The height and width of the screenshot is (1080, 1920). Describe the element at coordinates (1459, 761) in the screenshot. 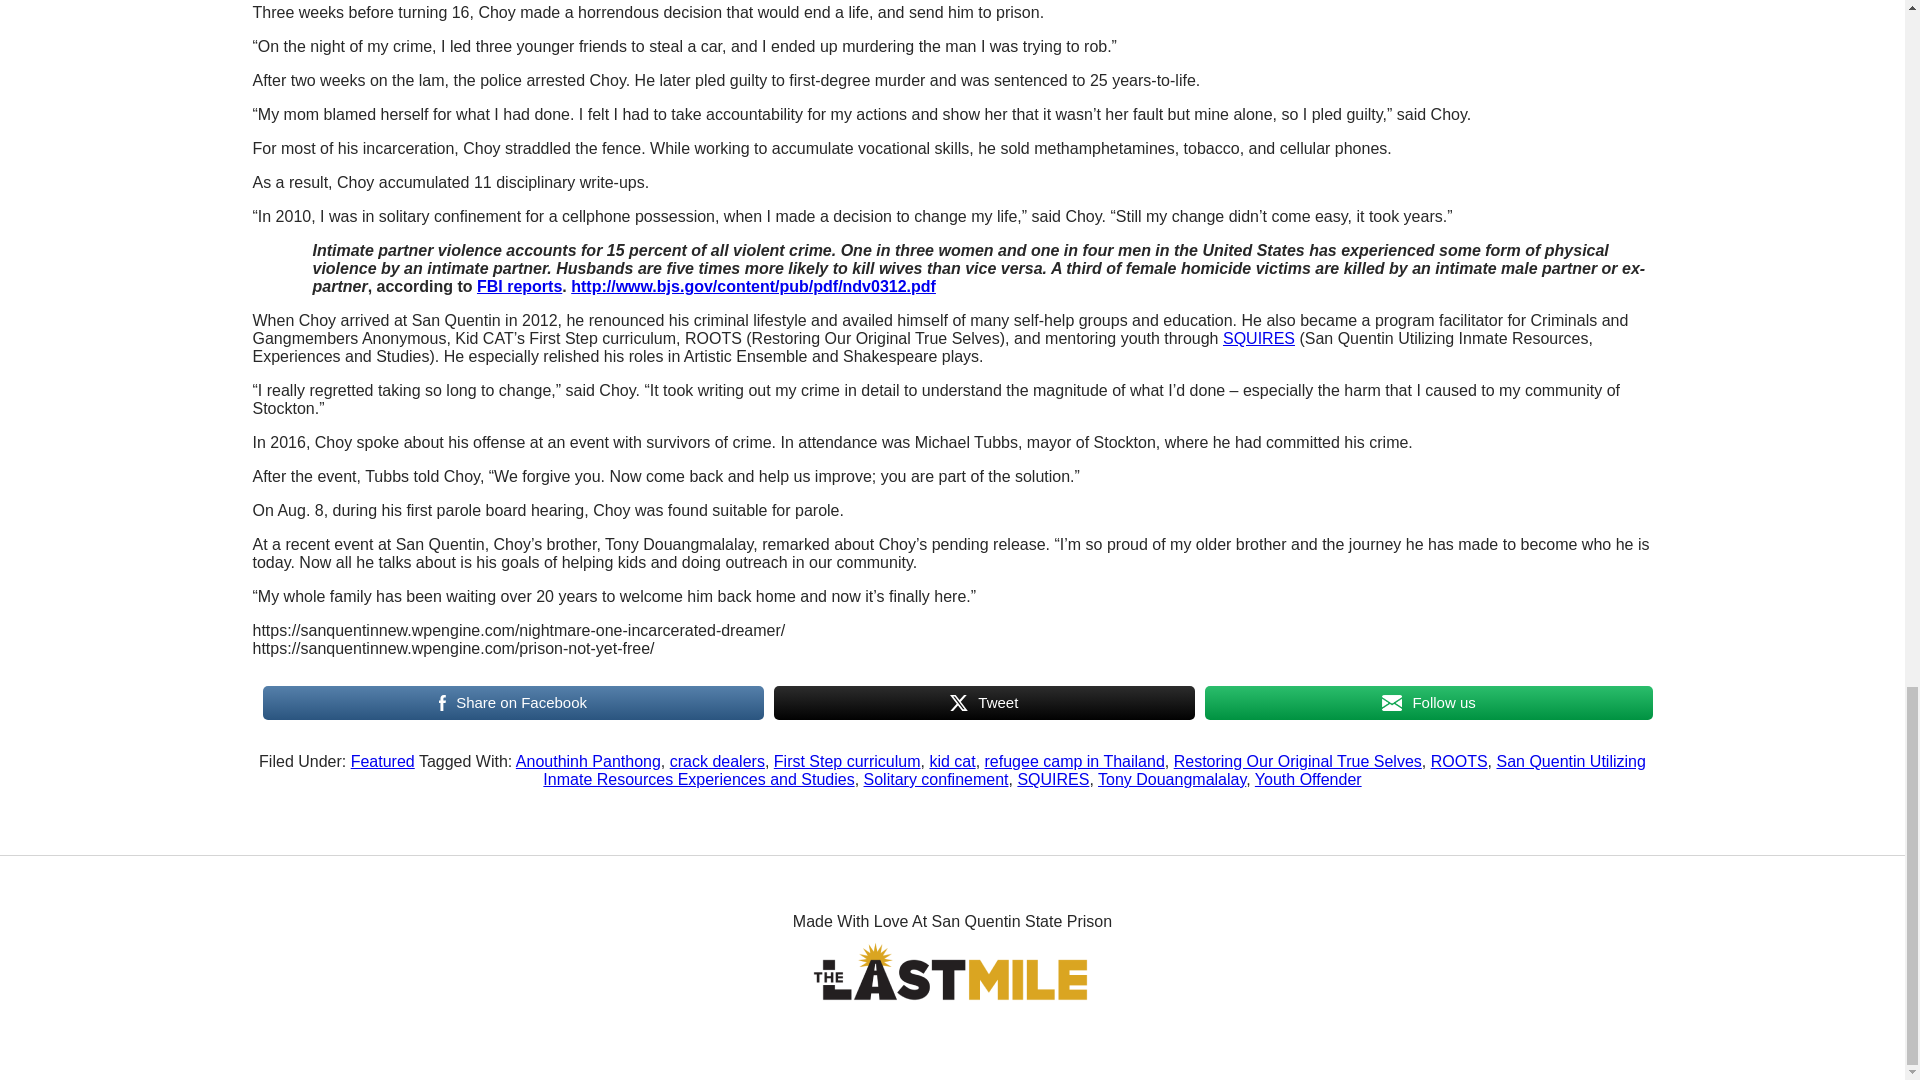

I see `ROOTS` at that location.